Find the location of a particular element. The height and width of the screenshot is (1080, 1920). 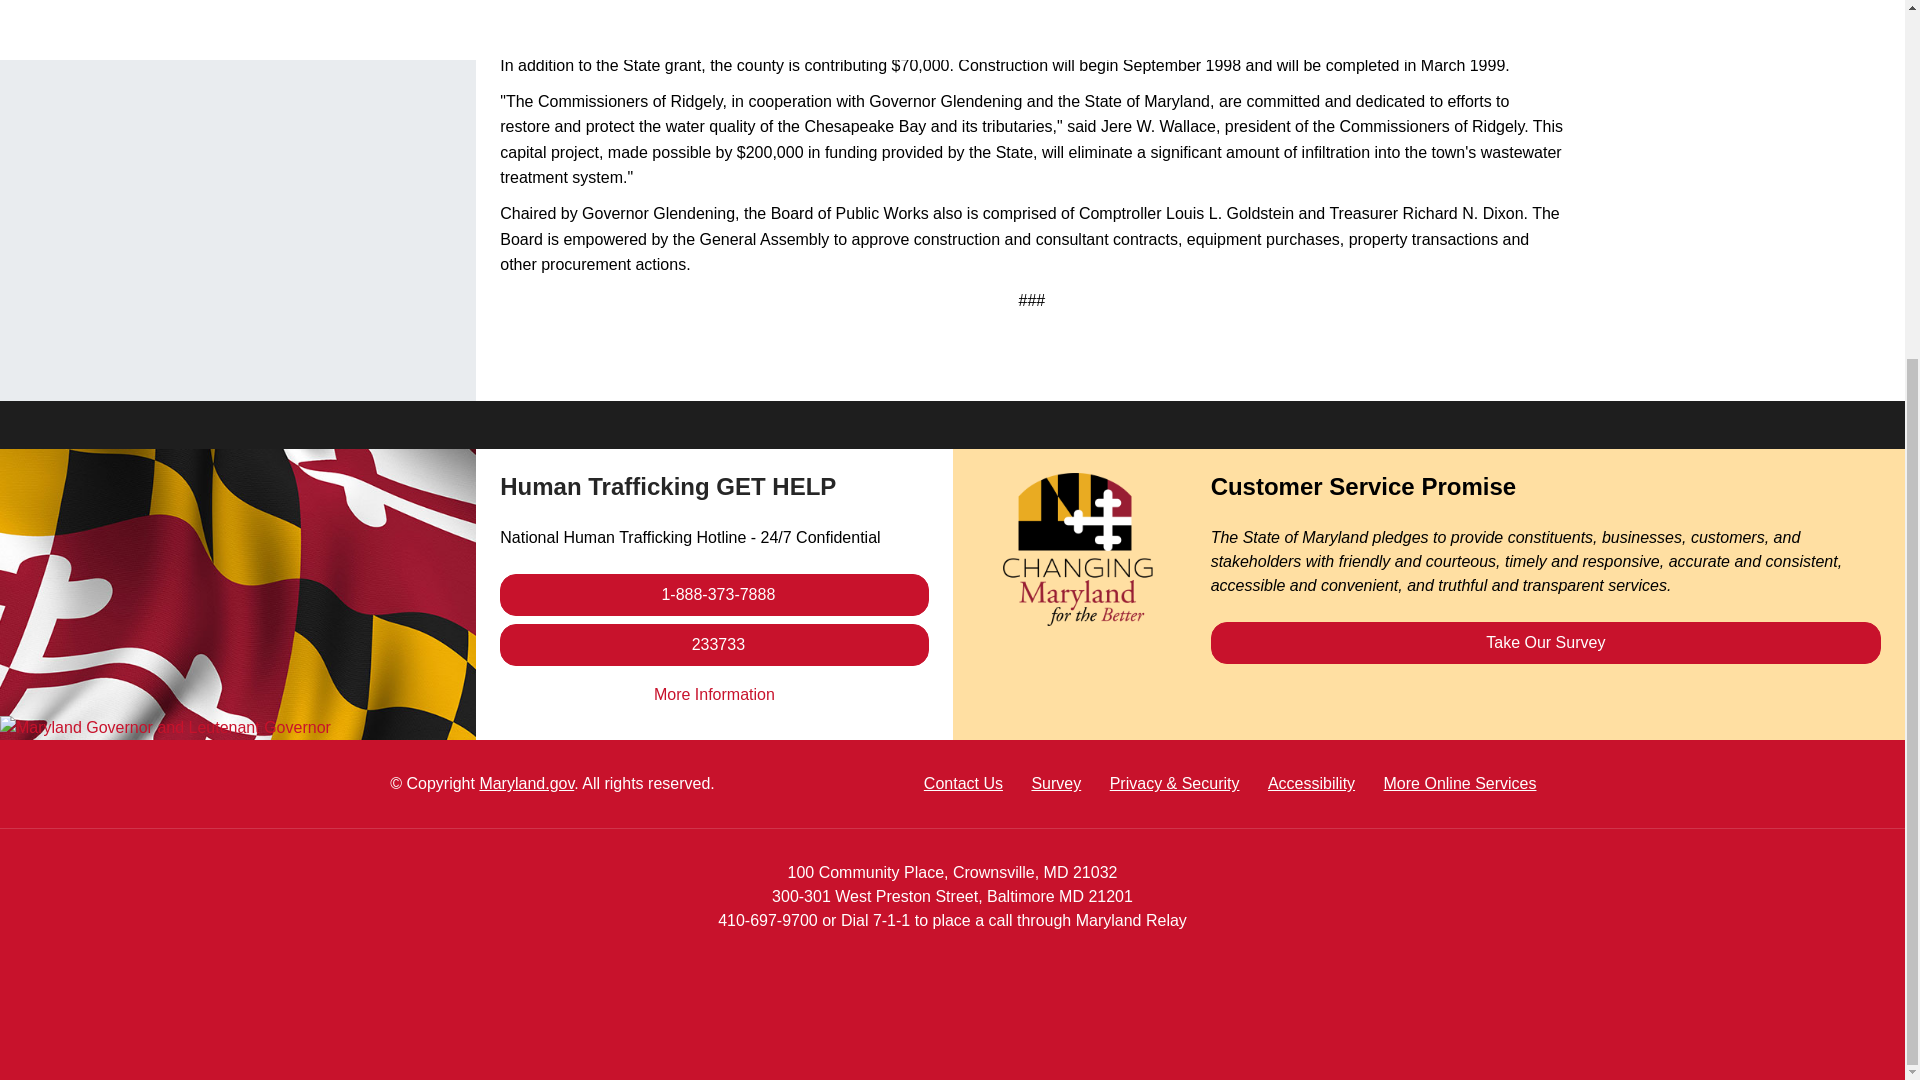

233733 is located at coordinates (713, 645).